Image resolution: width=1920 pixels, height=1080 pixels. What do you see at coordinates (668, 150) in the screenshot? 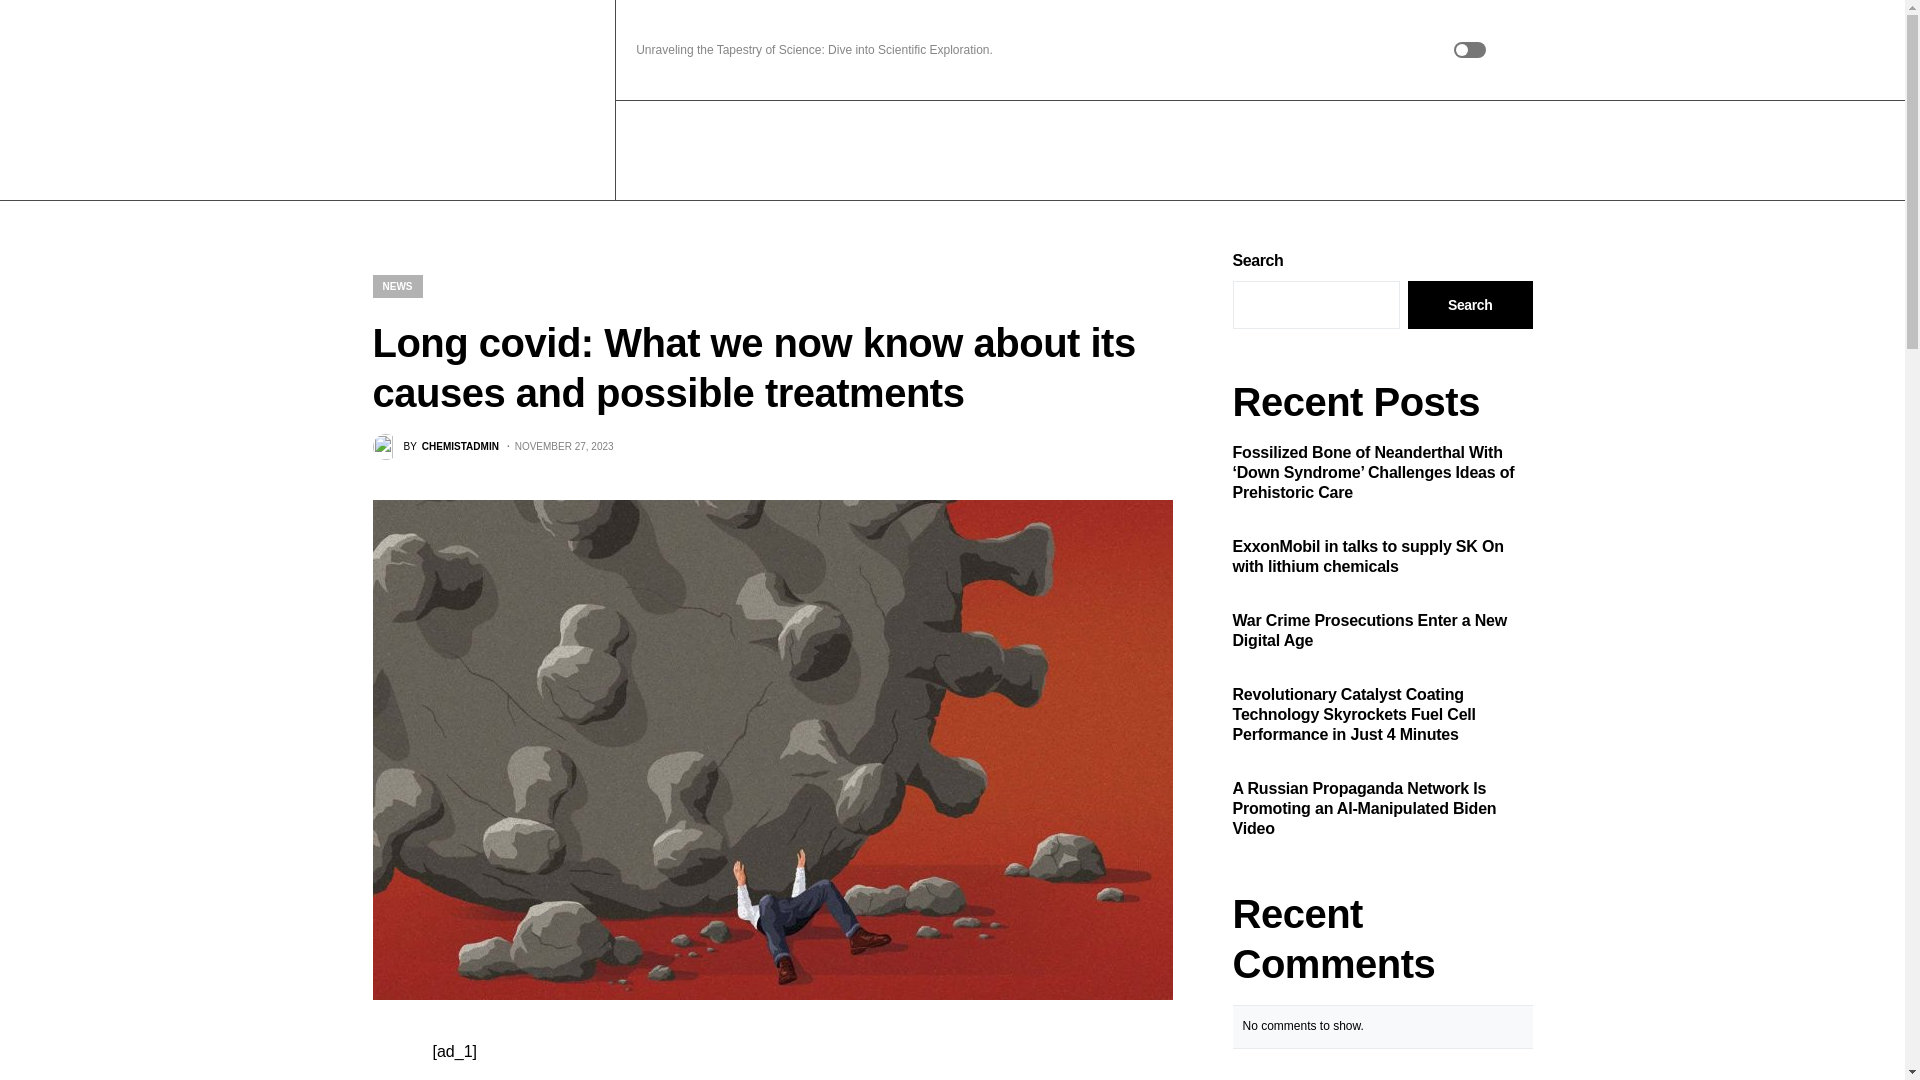
I see `Featured` at bounding box center [668, 150].